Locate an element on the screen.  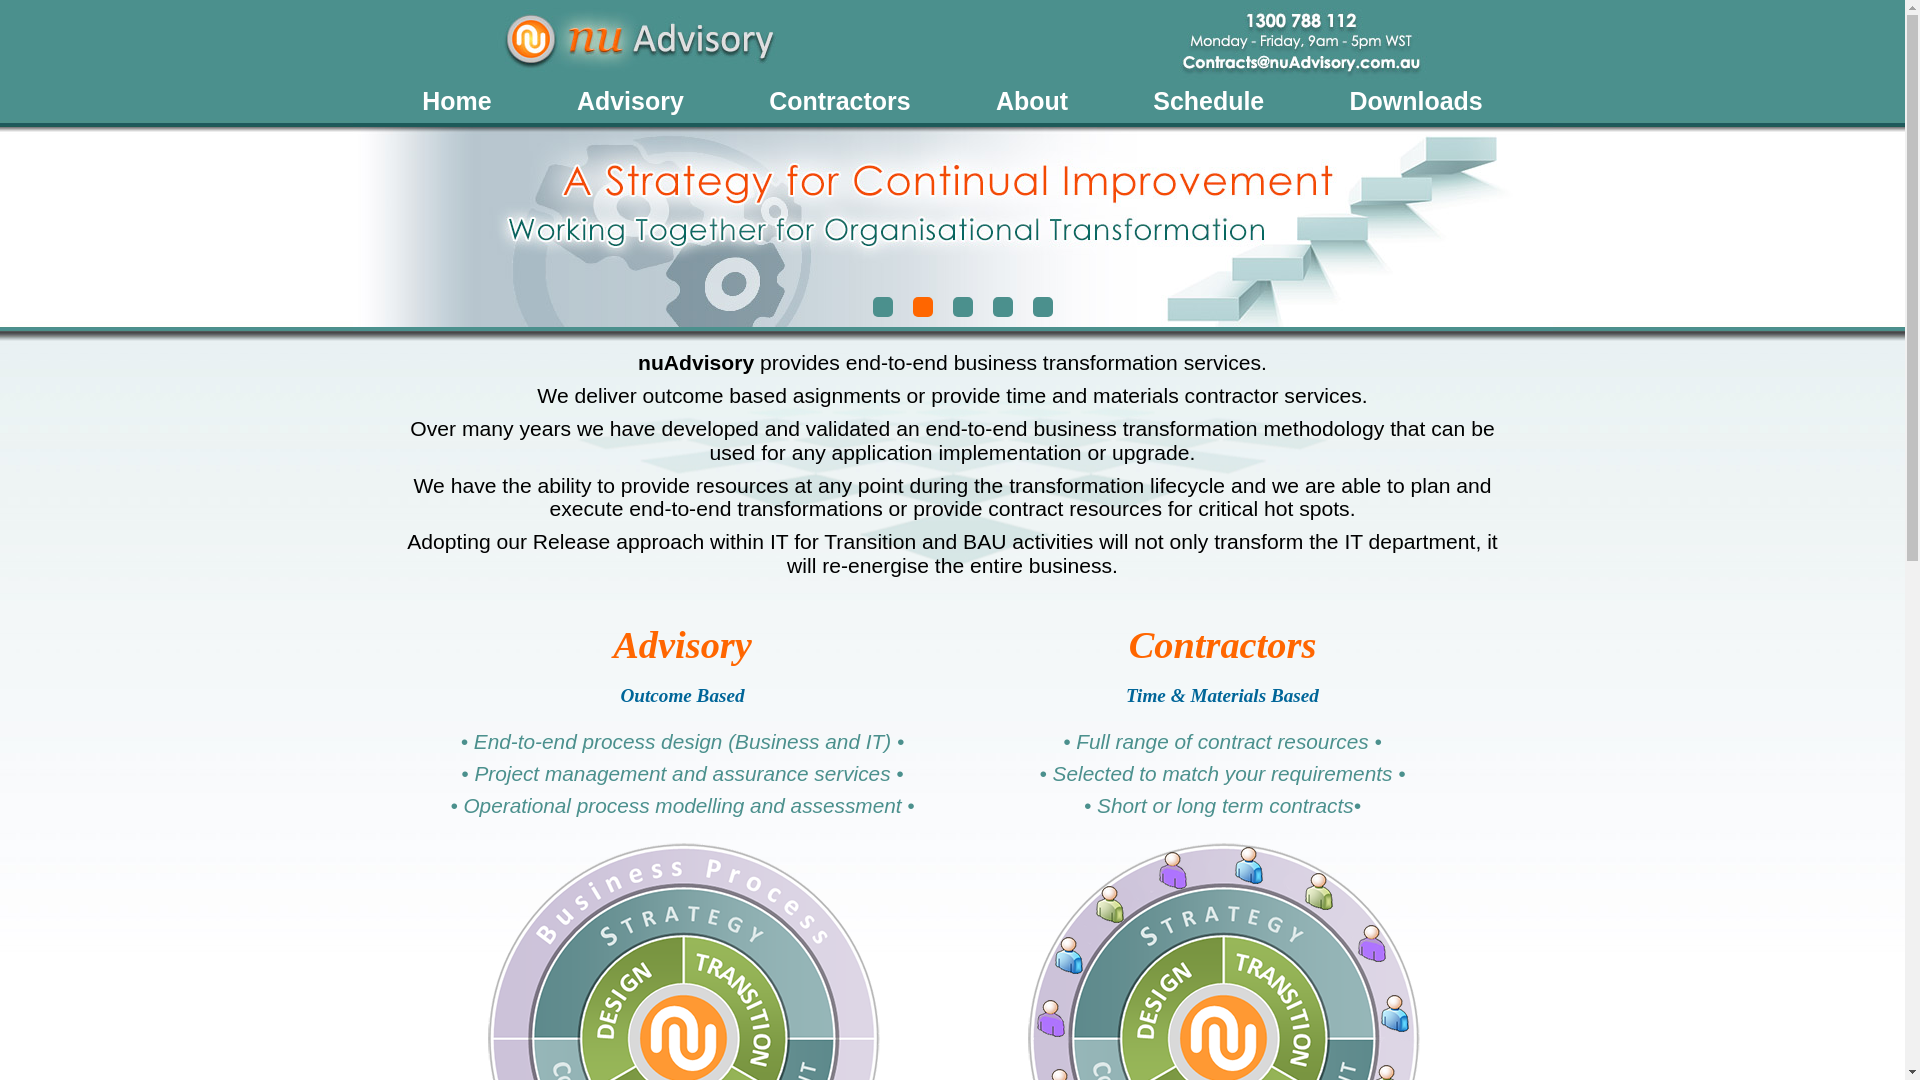
Home is located at coordinates (456, 101).